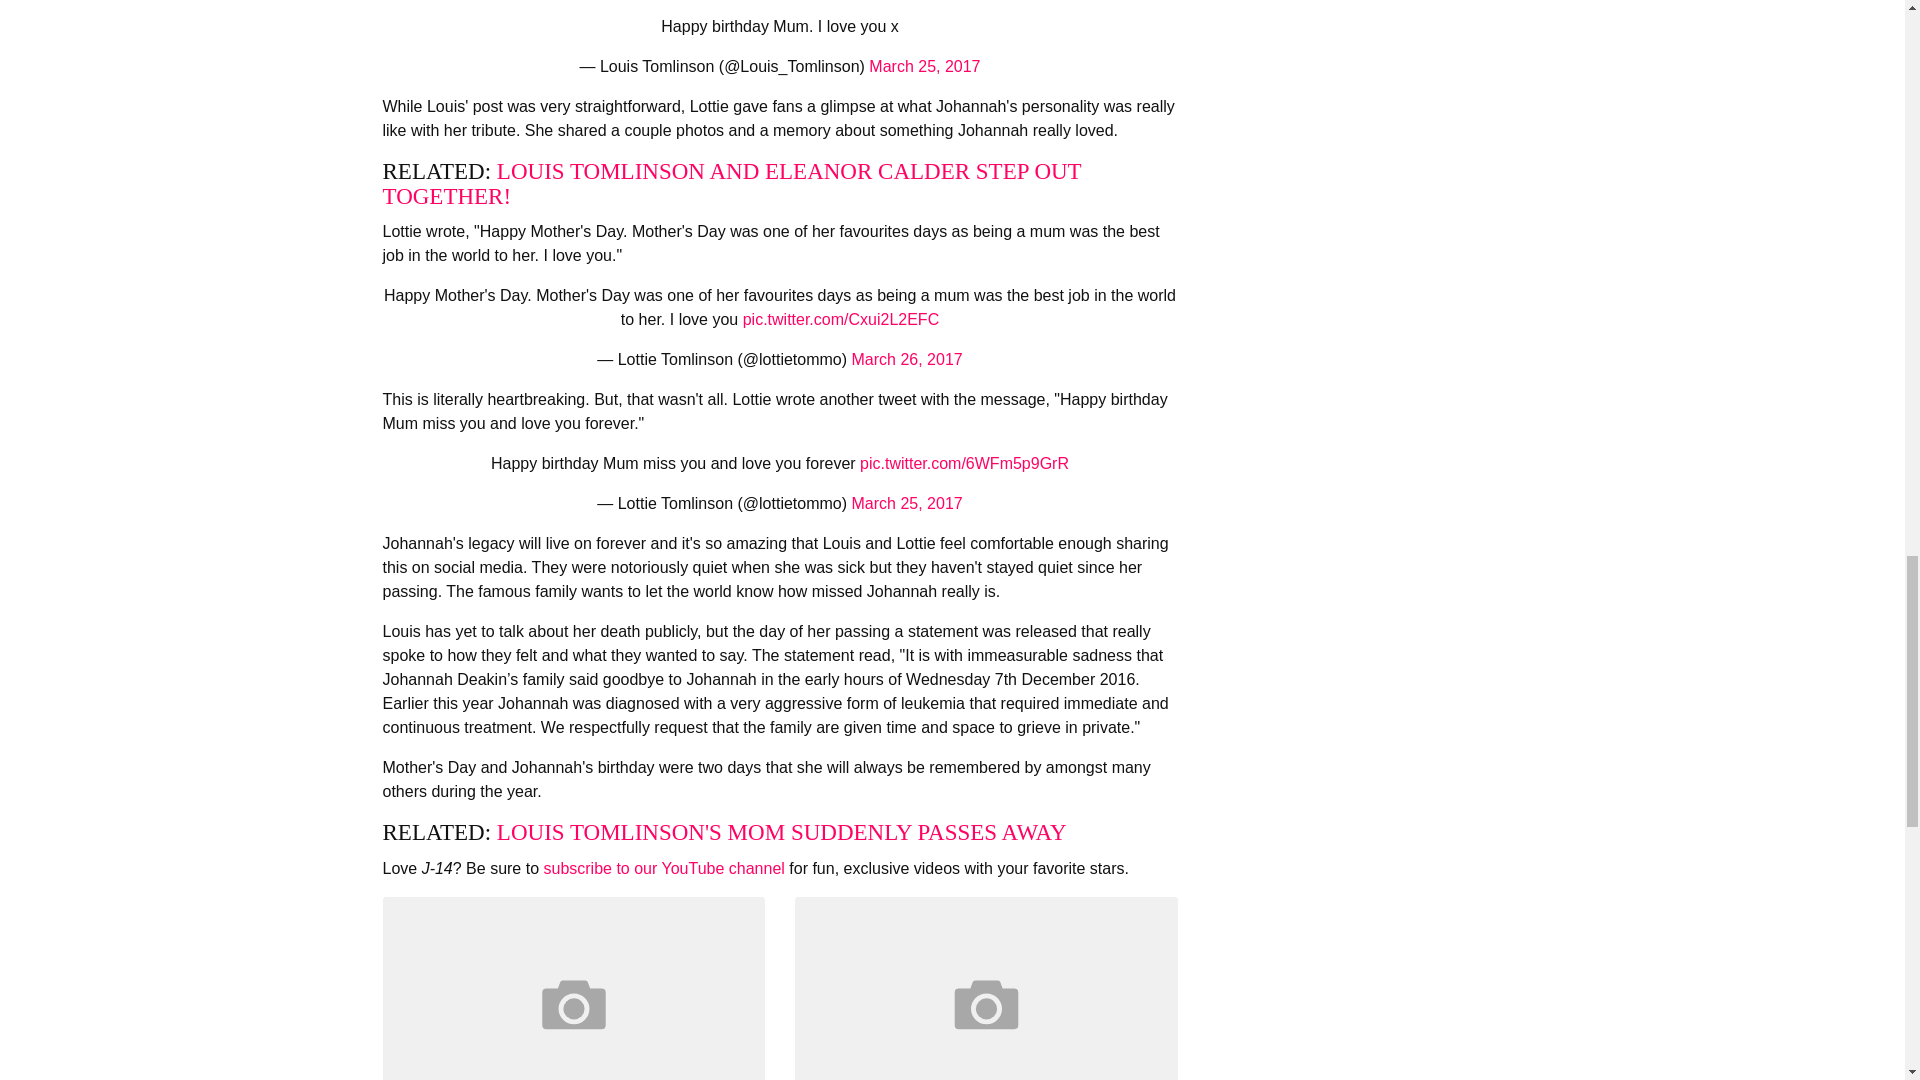 The height and width of the screenshot is (1080, 1920). What do you see at coordinates (782, 832) in the screenshot?
I see `LOUIS TOMLINSON'S MOM SUDDENLY PASSES AWAY` at bounding box center [782, 832].